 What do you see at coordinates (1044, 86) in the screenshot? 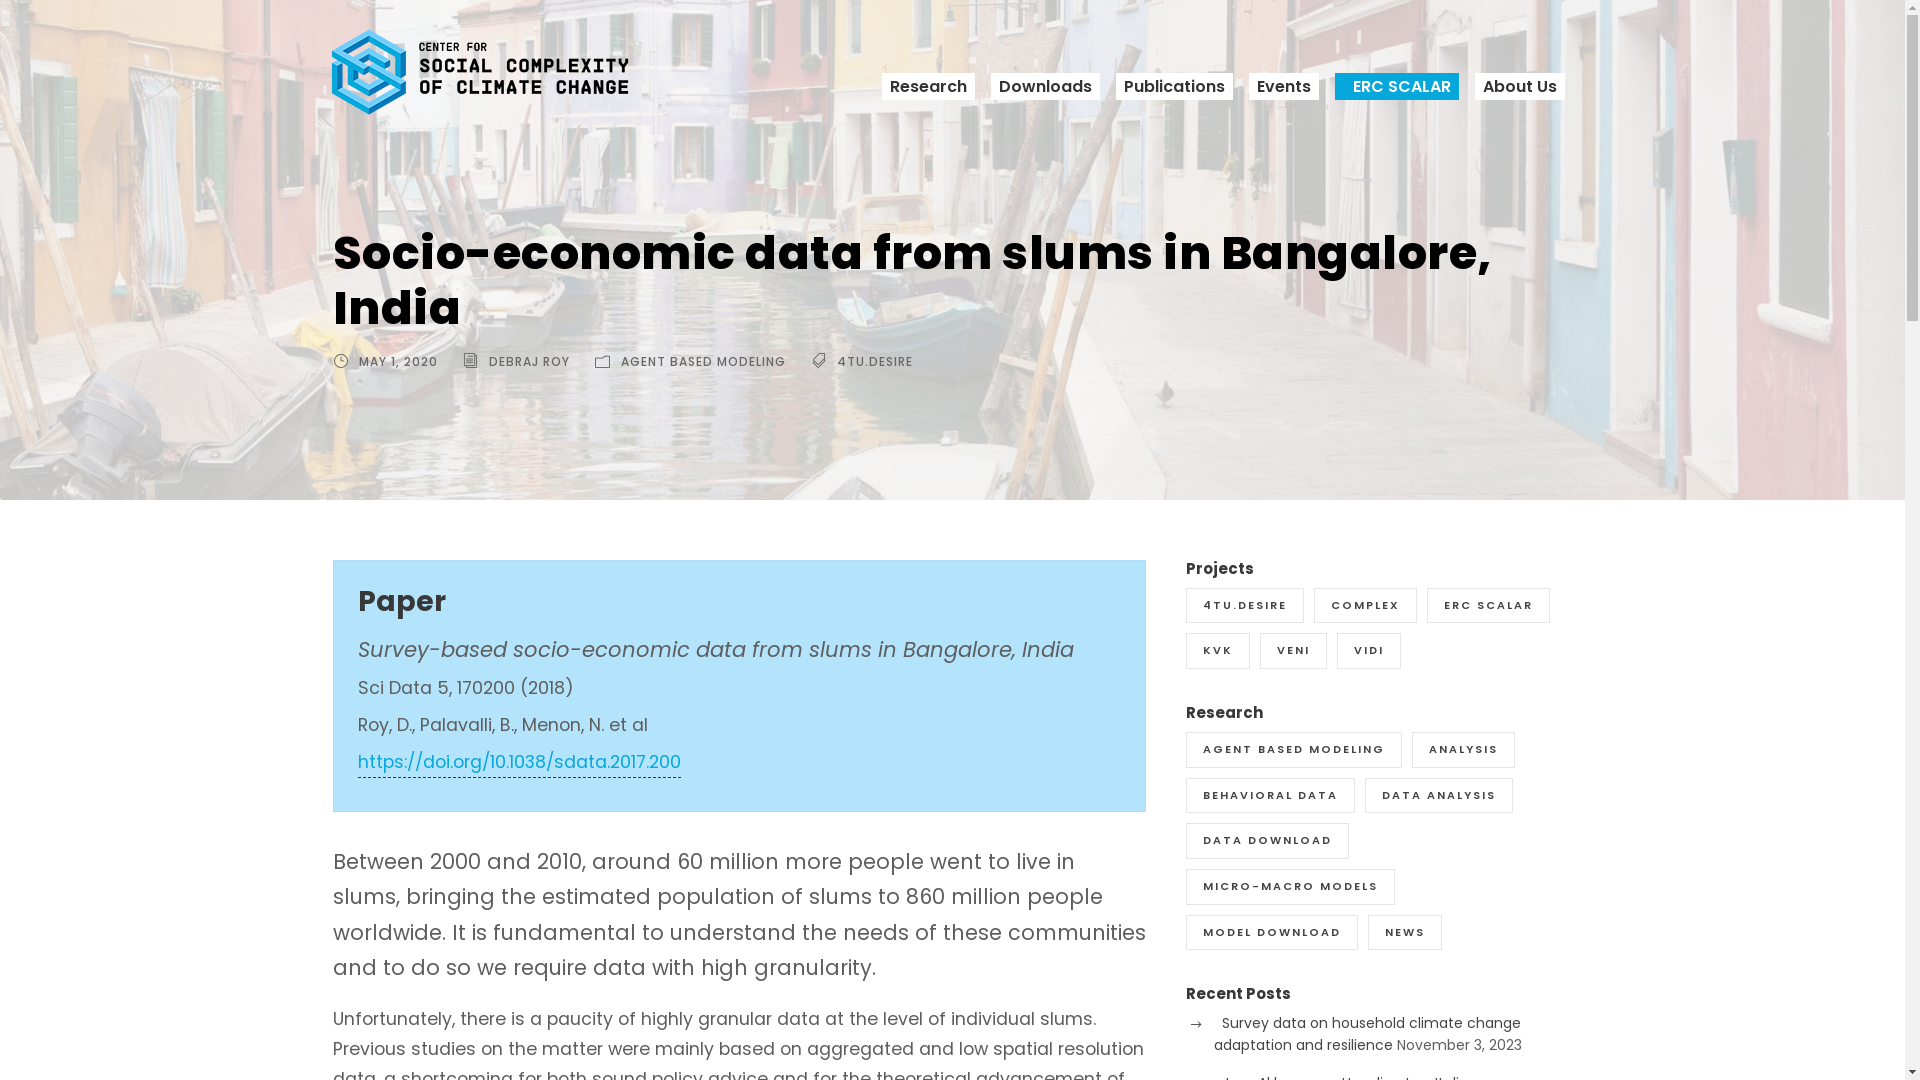
I see `Downloads` at bounding box center [1044, 86].